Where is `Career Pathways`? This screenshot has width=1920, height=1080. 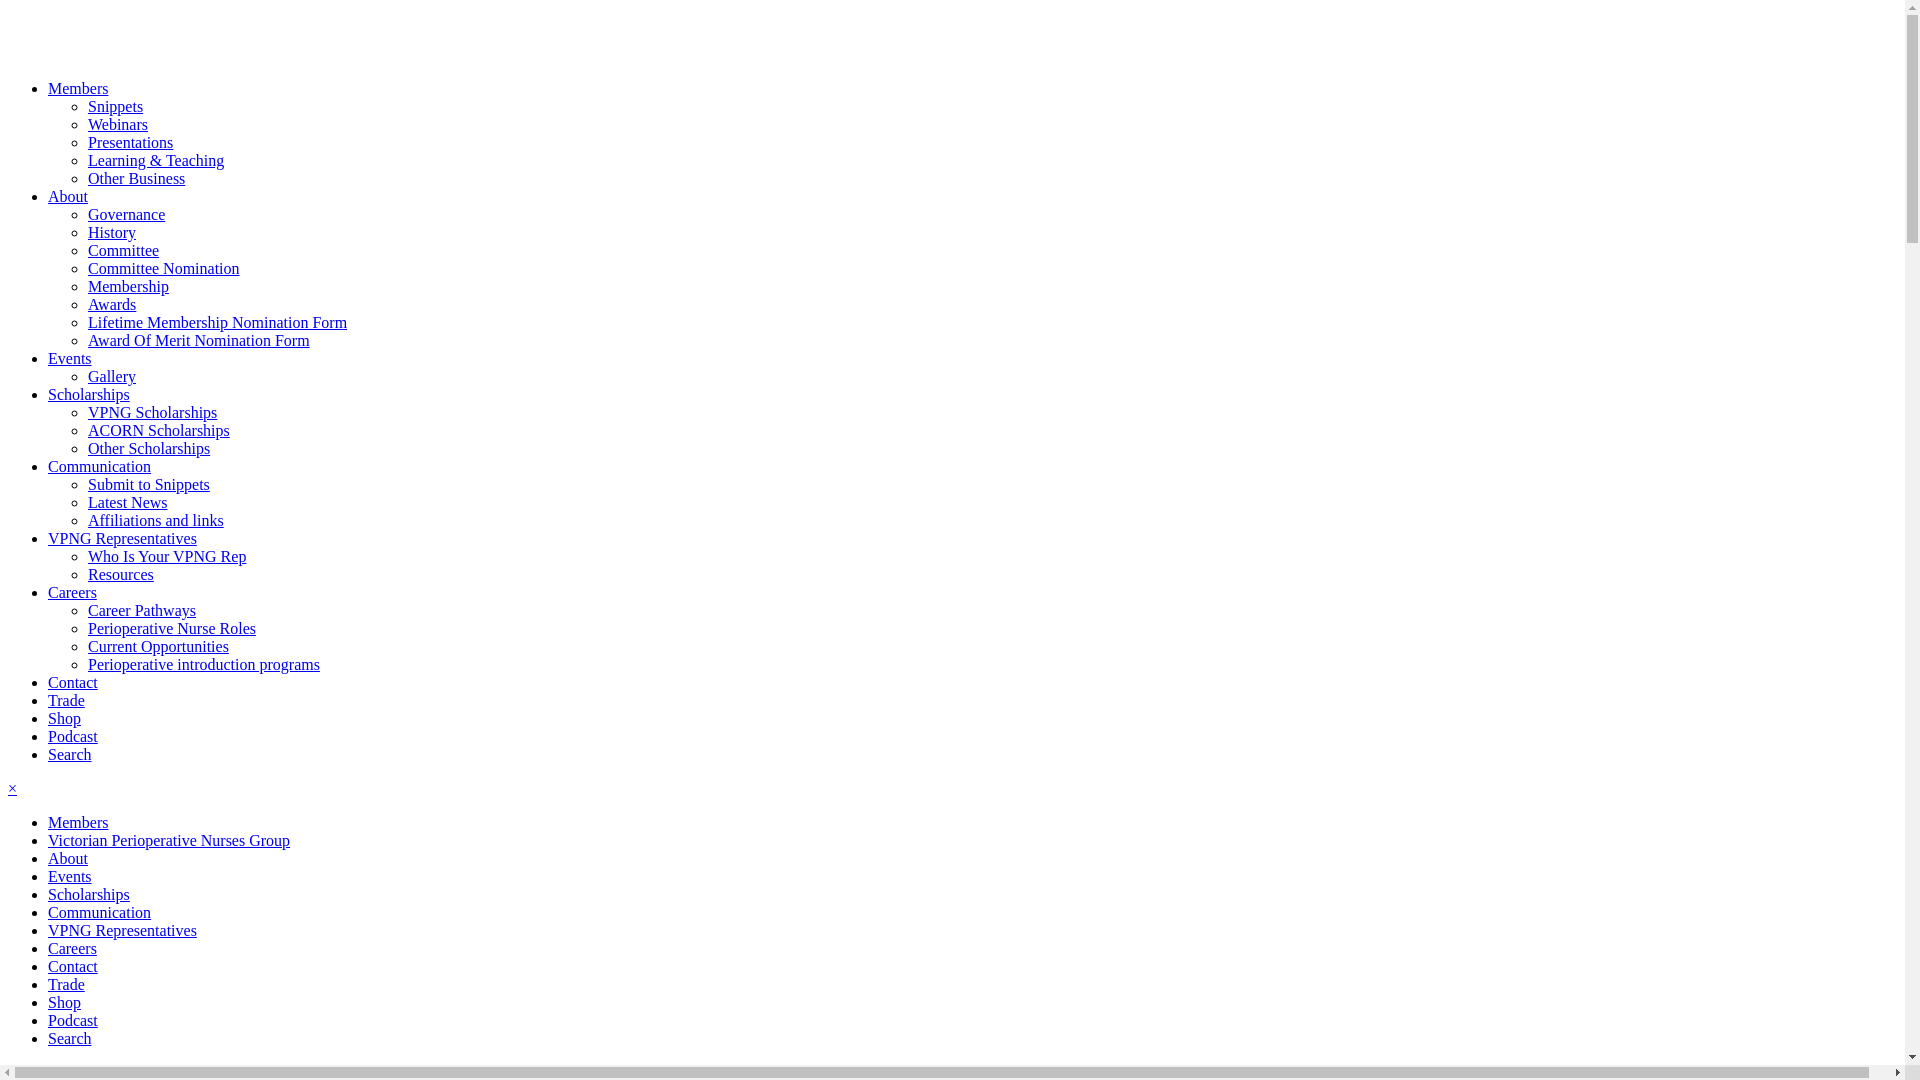
Career Pathways is located at coordinates (142, 610).